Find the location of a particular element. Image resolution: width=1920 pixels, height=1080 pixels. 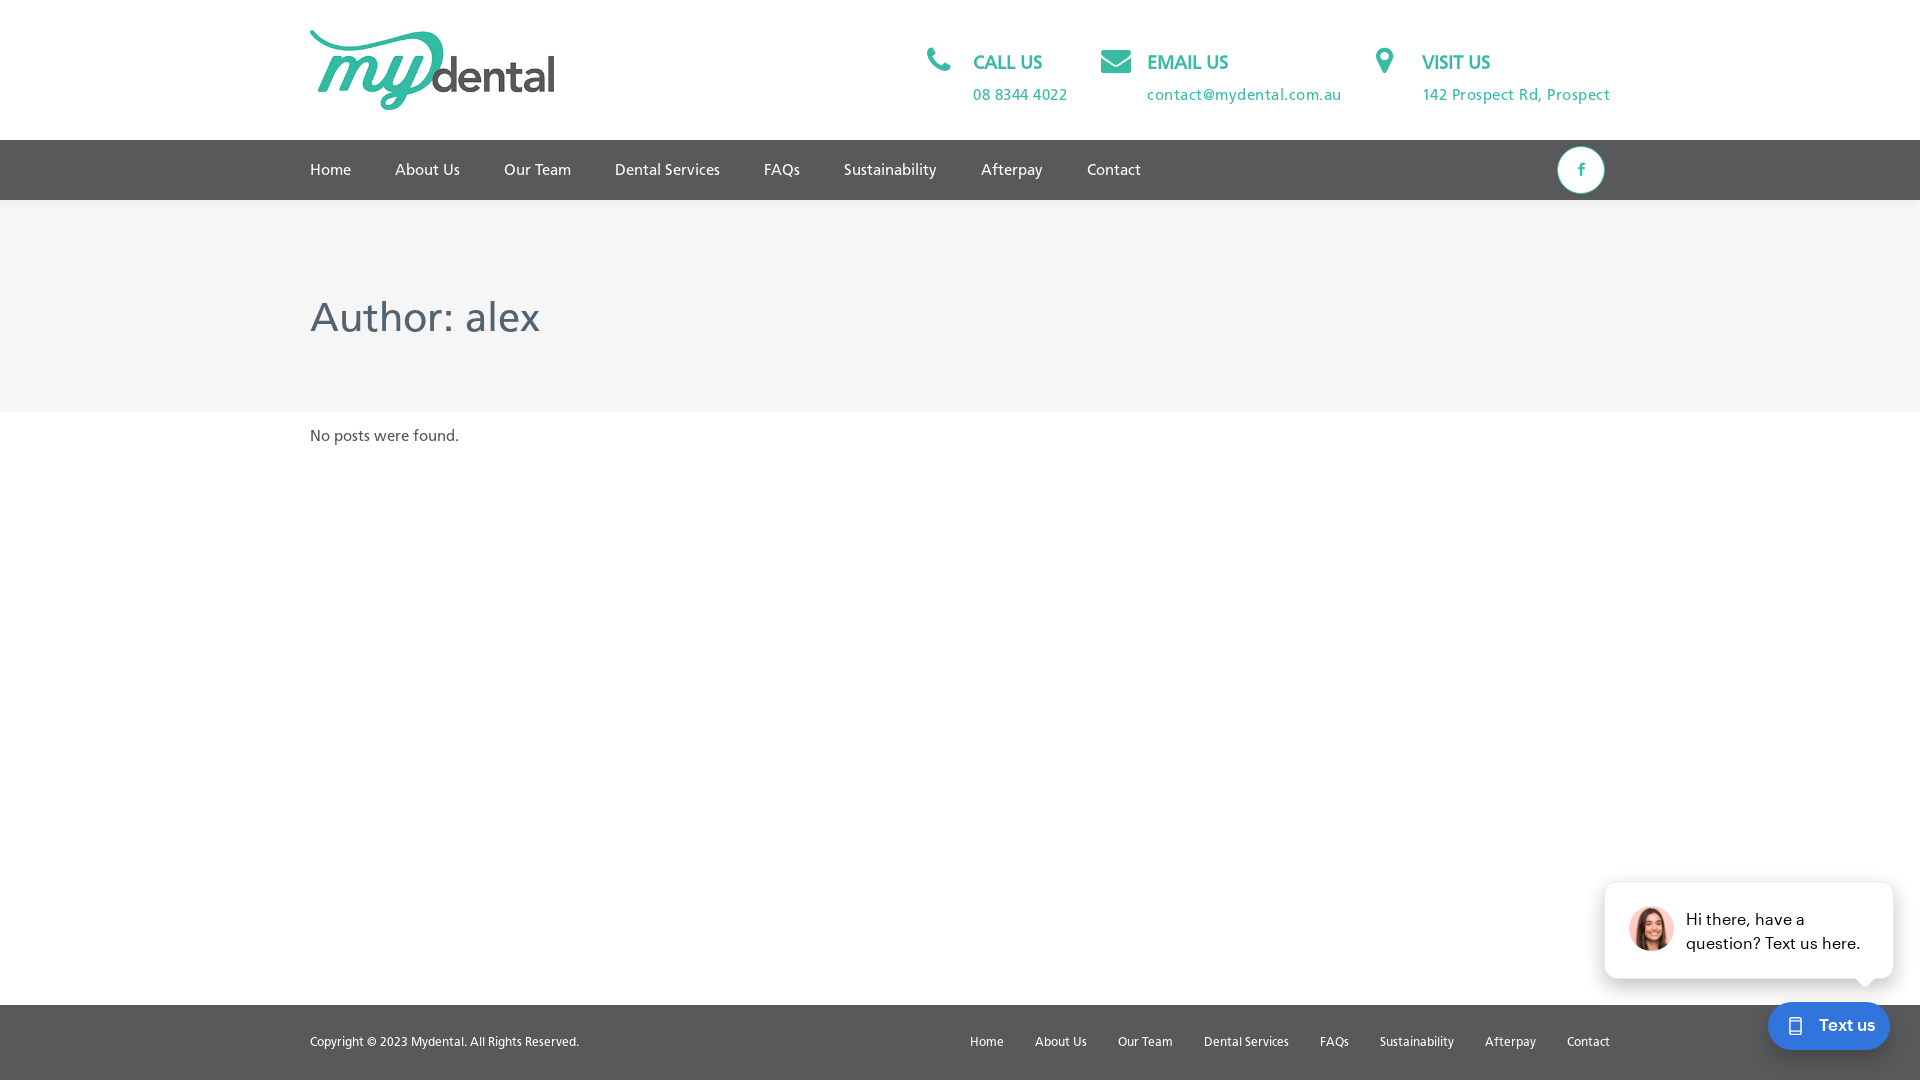

Sustainability is located at coordinates (890, 170).